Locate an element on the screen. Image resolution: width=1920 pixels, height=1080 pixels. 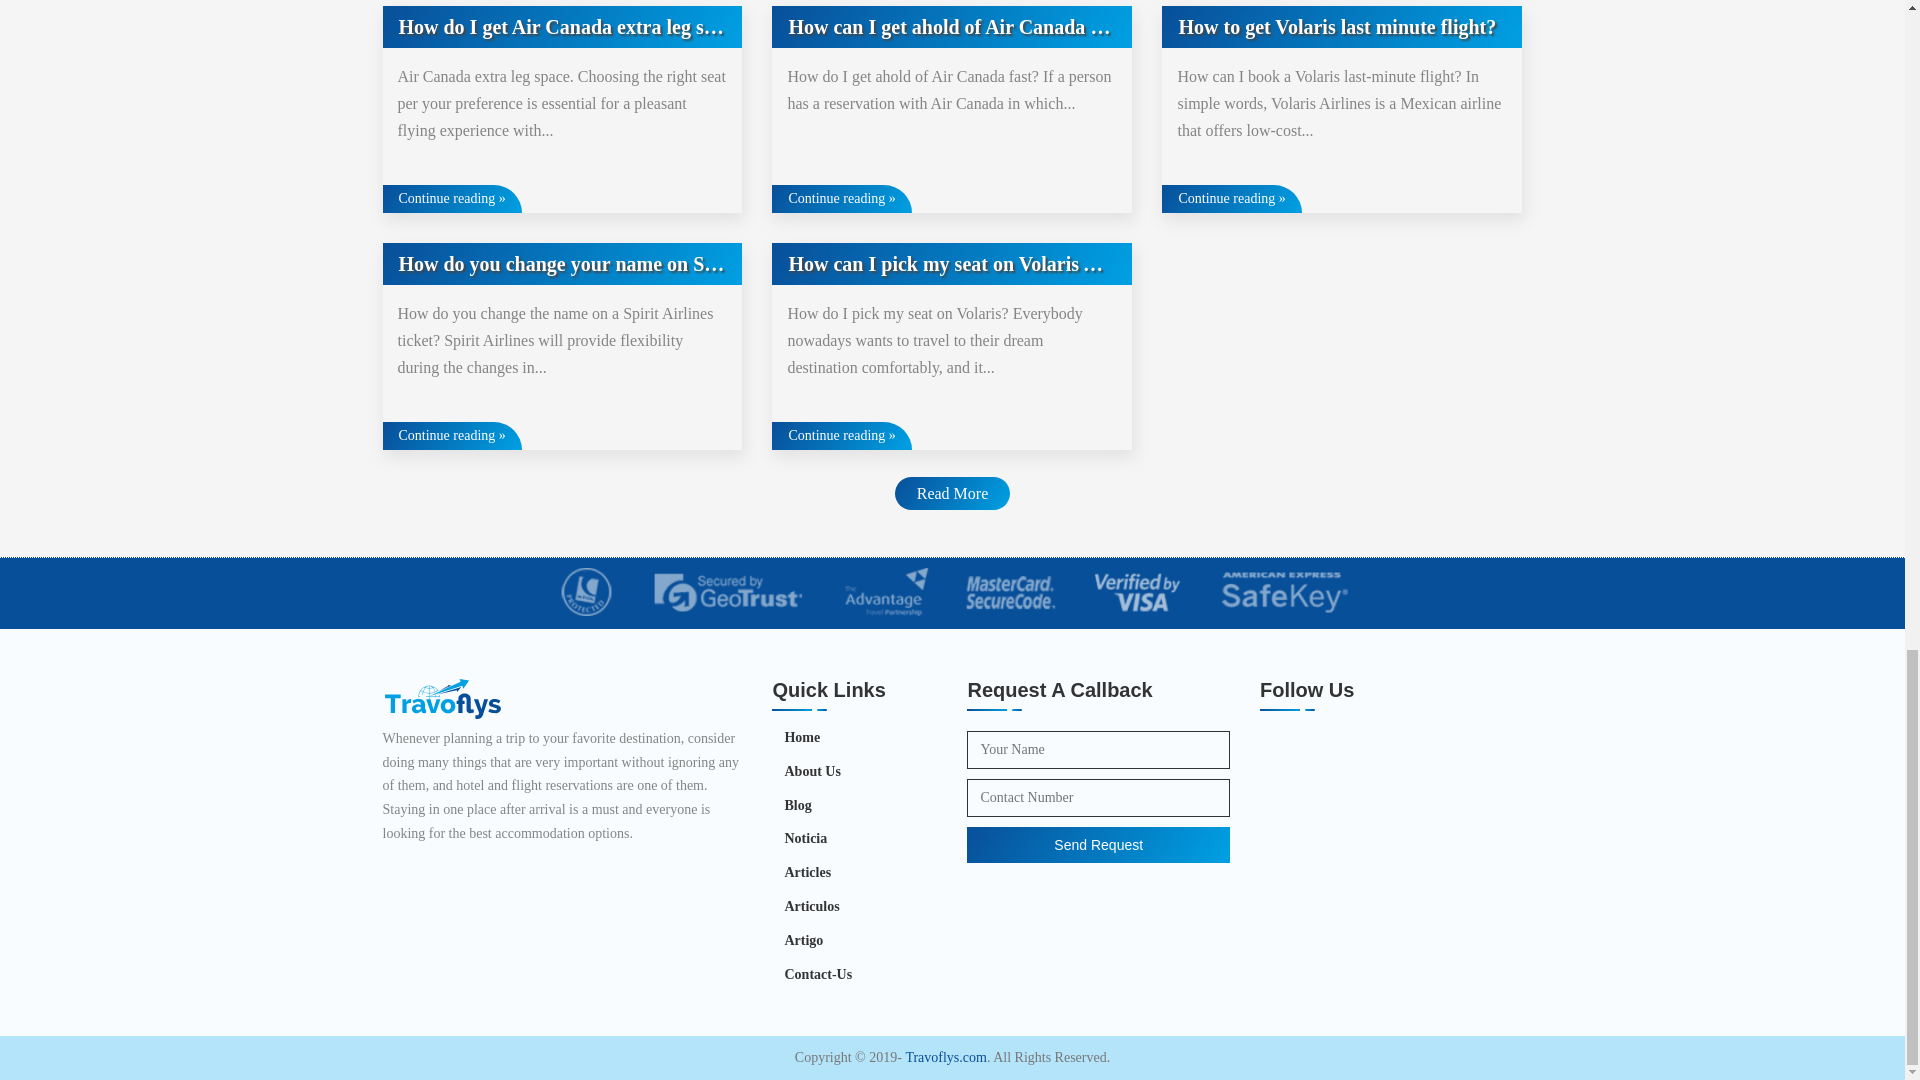
Articulos is located at coordinates (805, 907).